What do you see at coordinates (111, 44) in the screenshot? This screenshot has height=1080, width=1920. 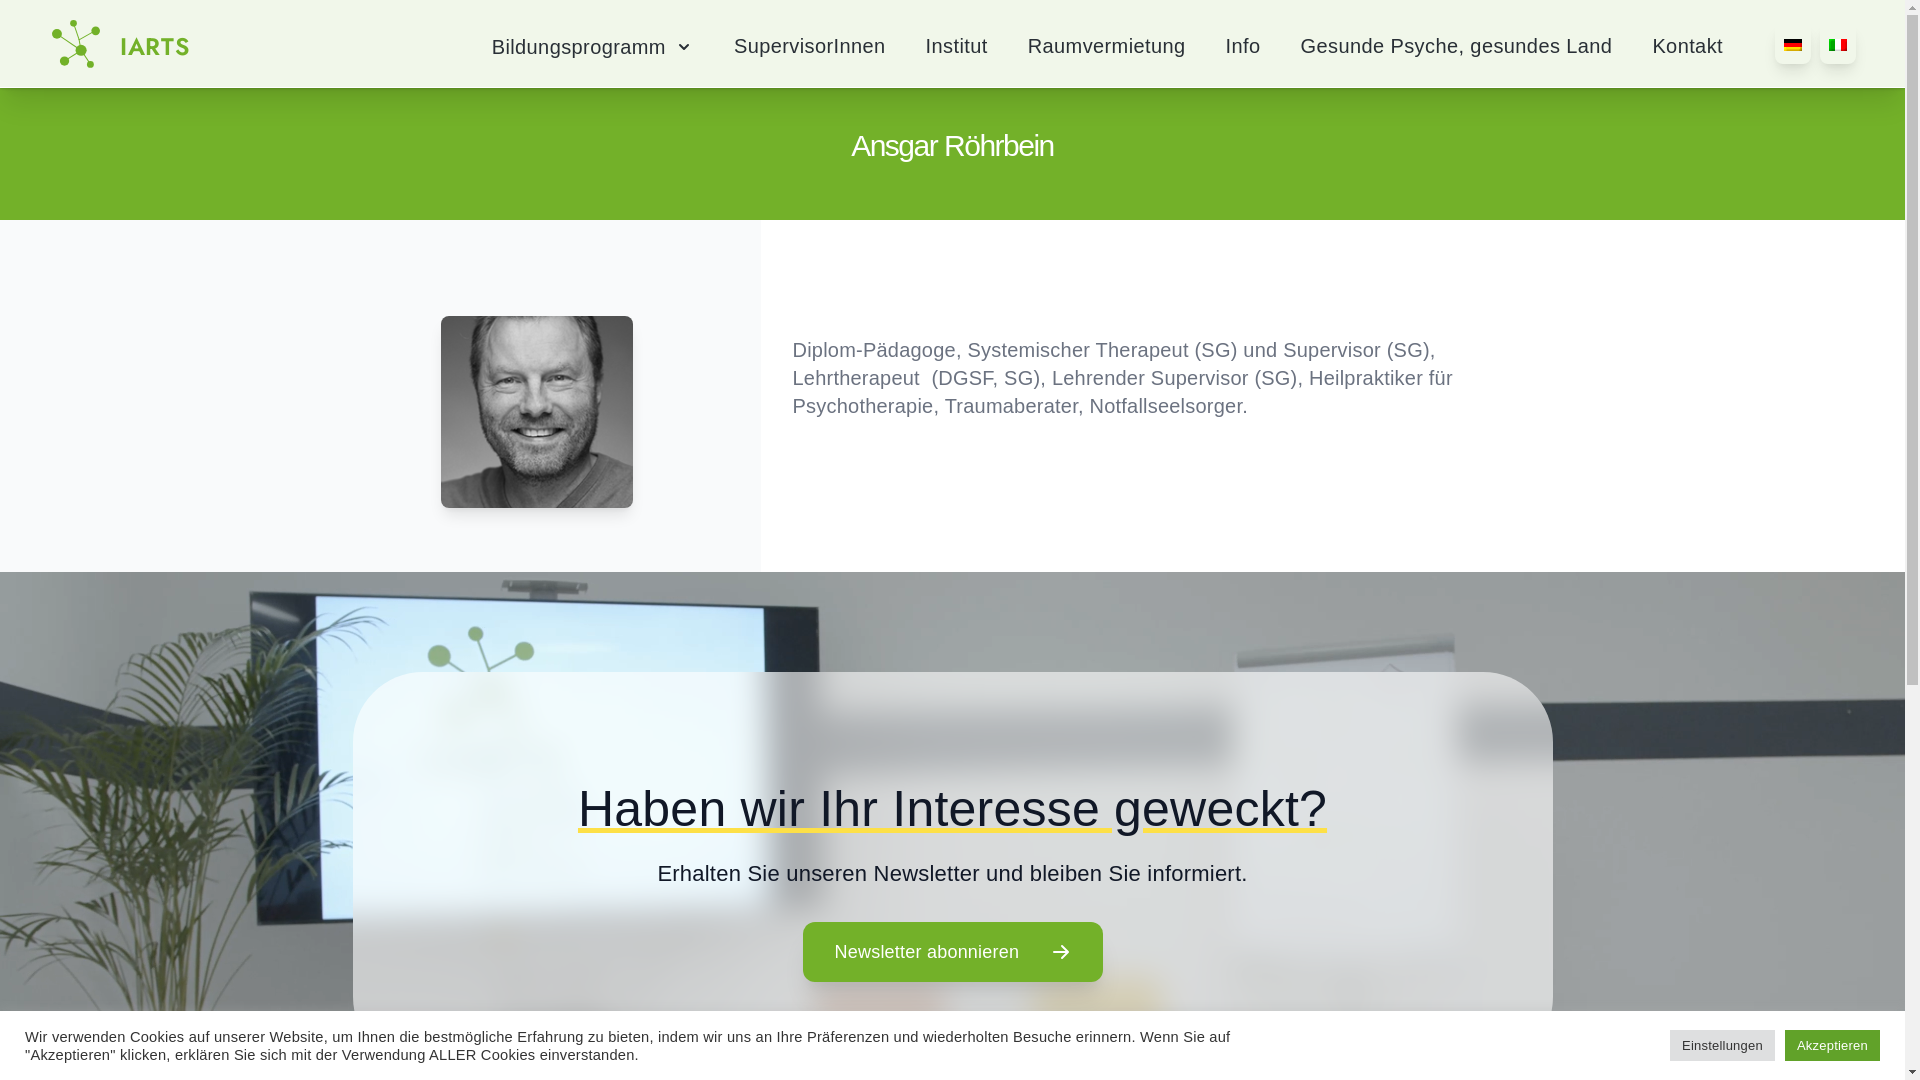 I see `IARTS
IARTS` at bounding box center [111, 44].